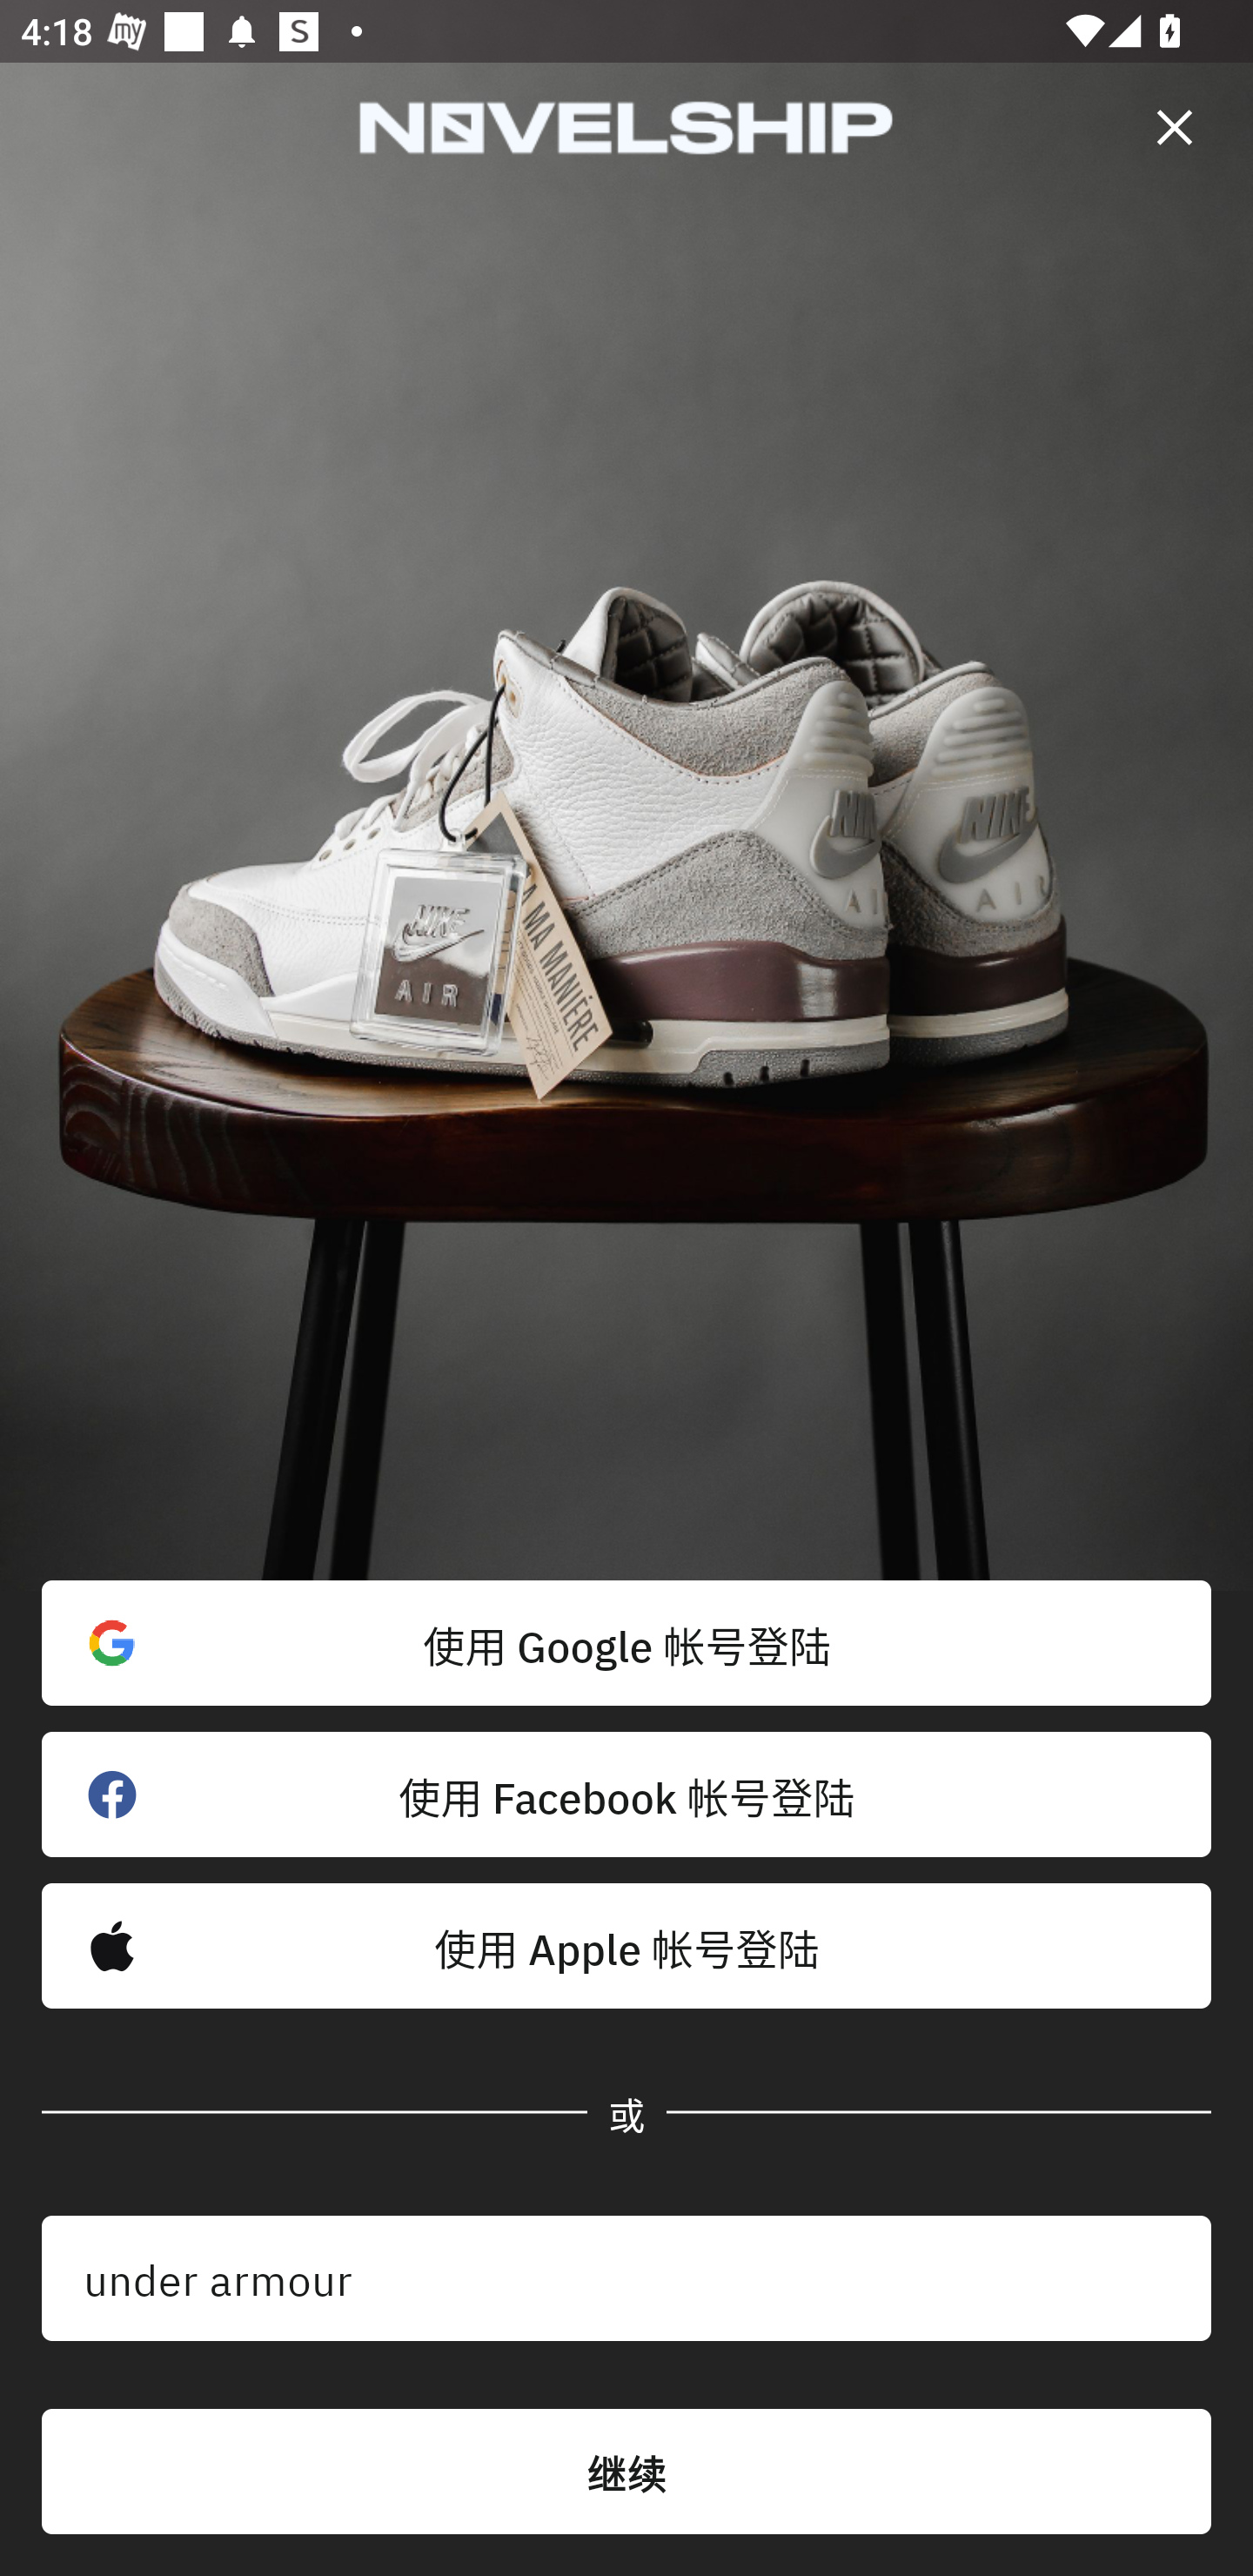 The height and width of the screenshot is (2576, 1253). I want to click on 使用 Google 帐号登陆, so click(626, 1643).